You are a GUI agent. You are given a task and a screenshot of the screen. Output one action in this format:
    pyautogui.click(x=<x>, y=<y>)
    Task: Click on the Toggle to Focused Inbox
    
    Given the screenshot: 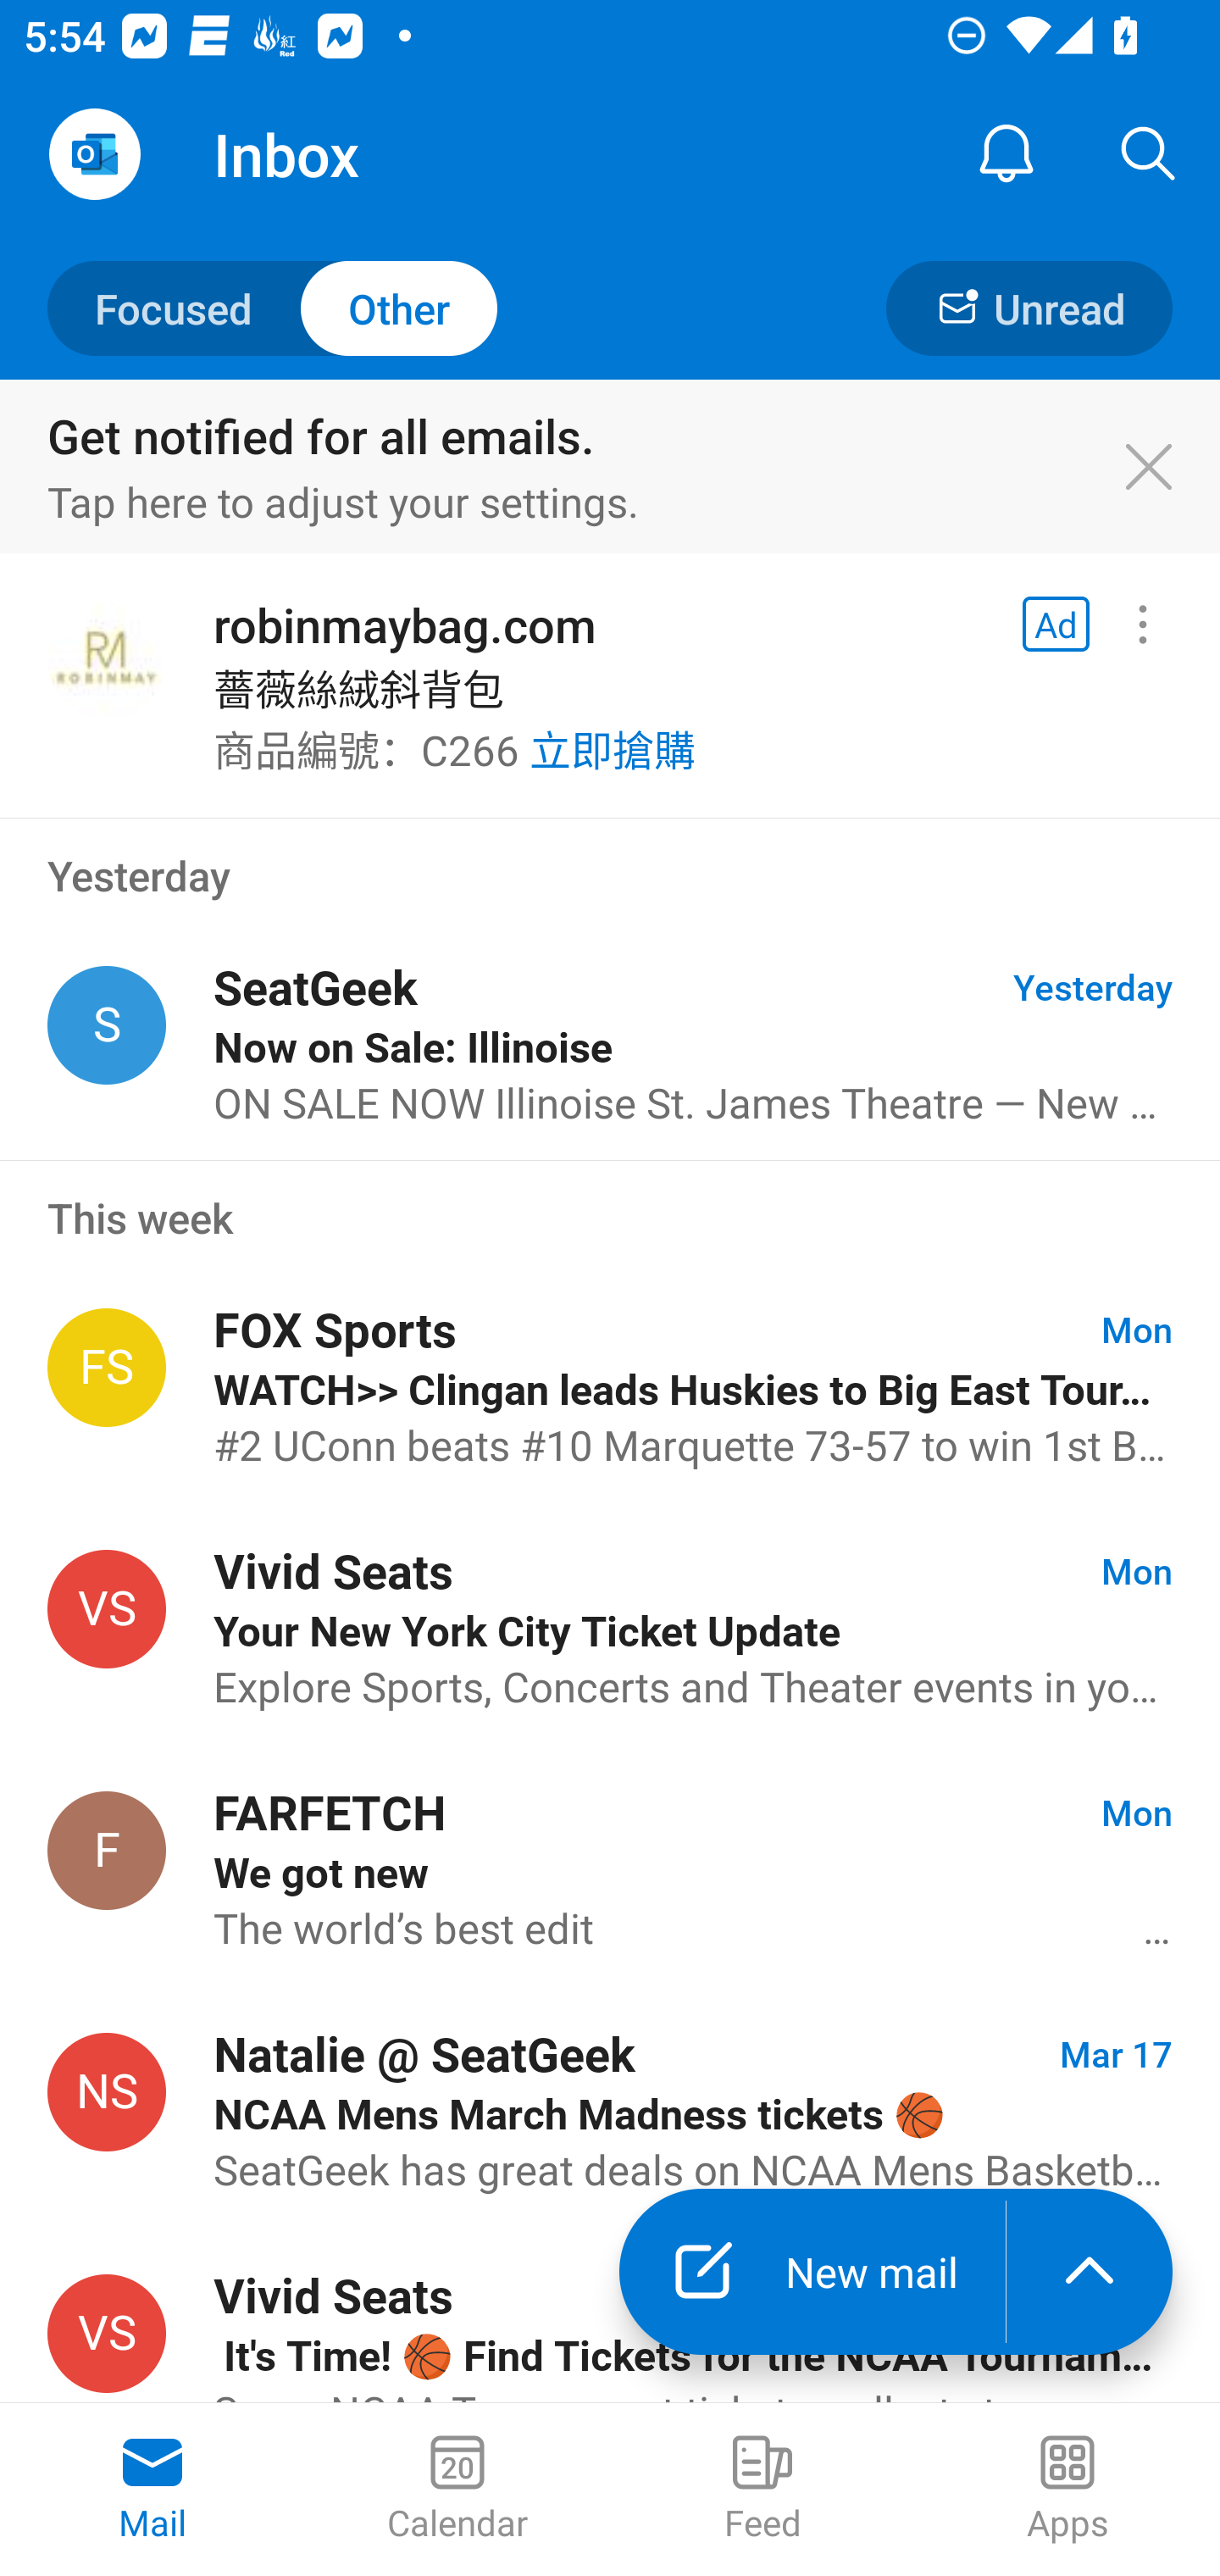 What is the action you would take?
    pyautogui.click(x=273, y=307)
    